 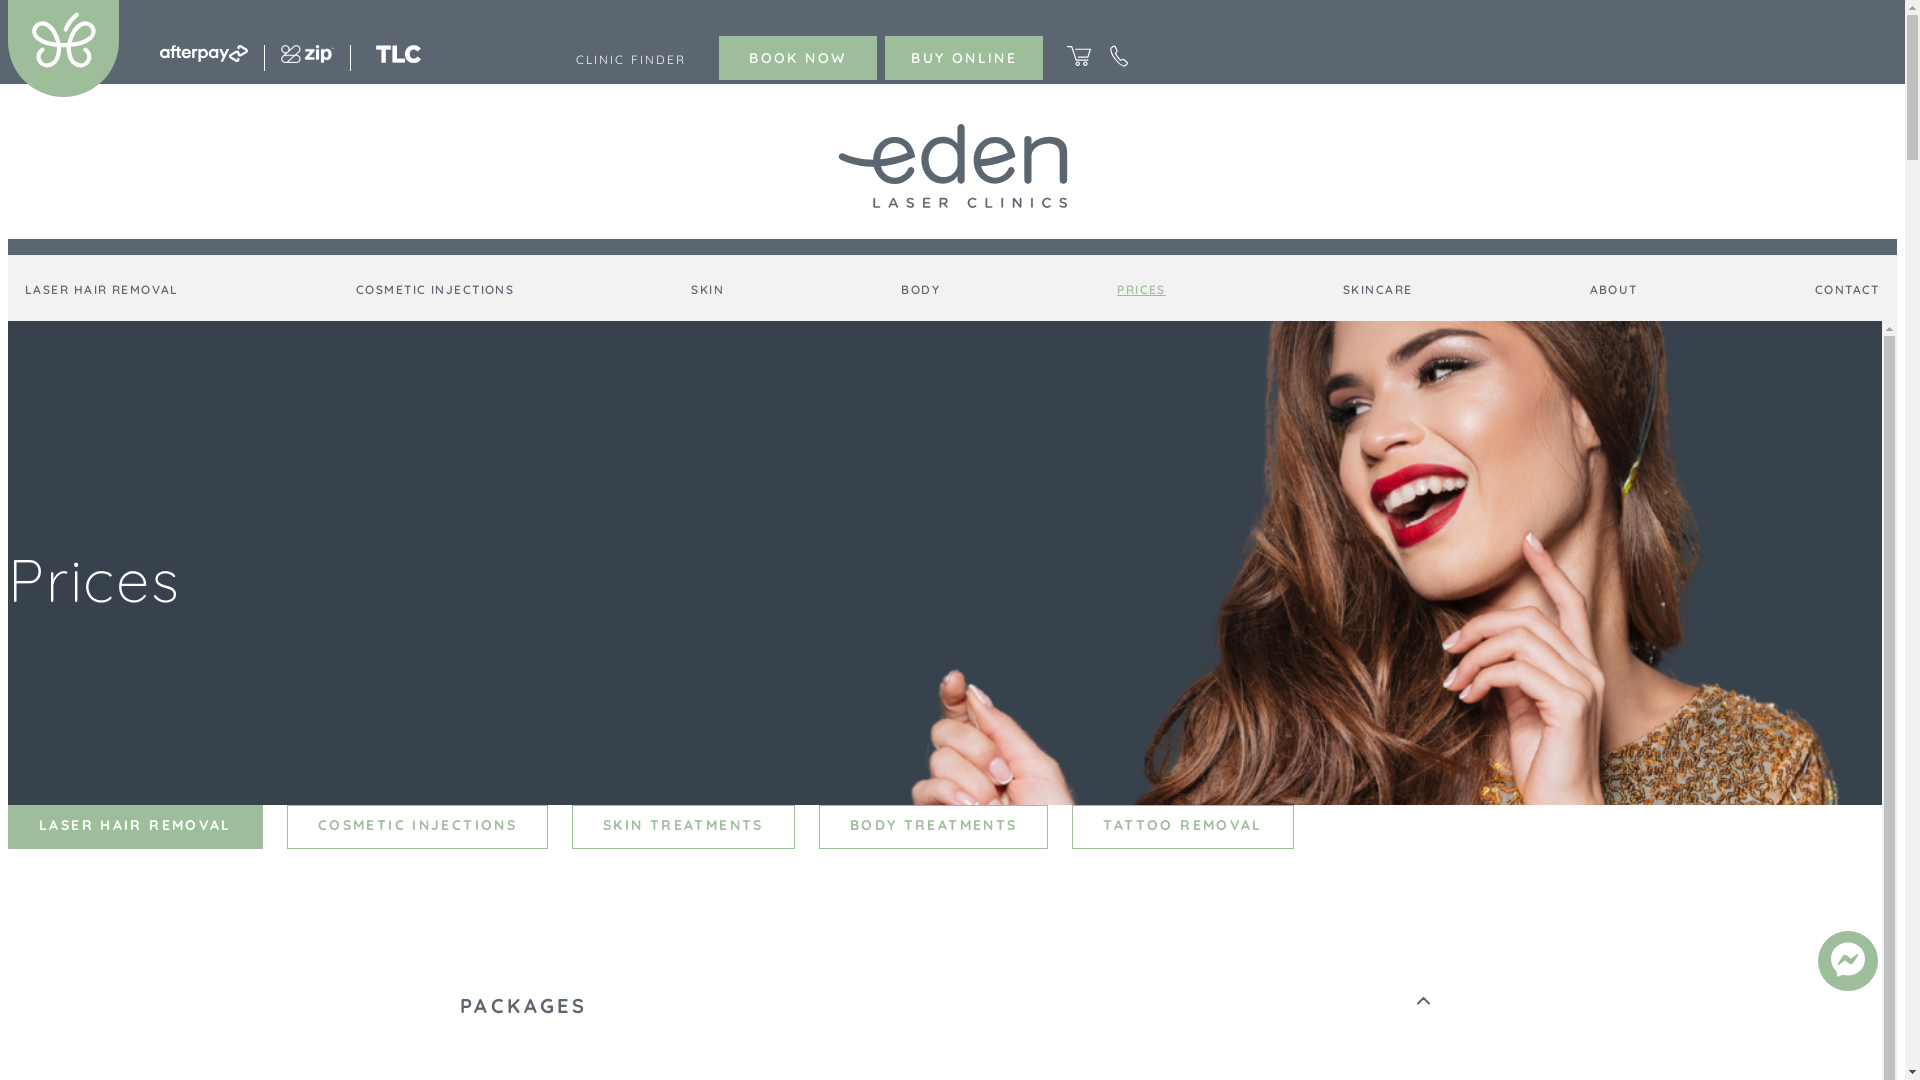 I want to click on ABOUT, so click(x=1614, y=292).